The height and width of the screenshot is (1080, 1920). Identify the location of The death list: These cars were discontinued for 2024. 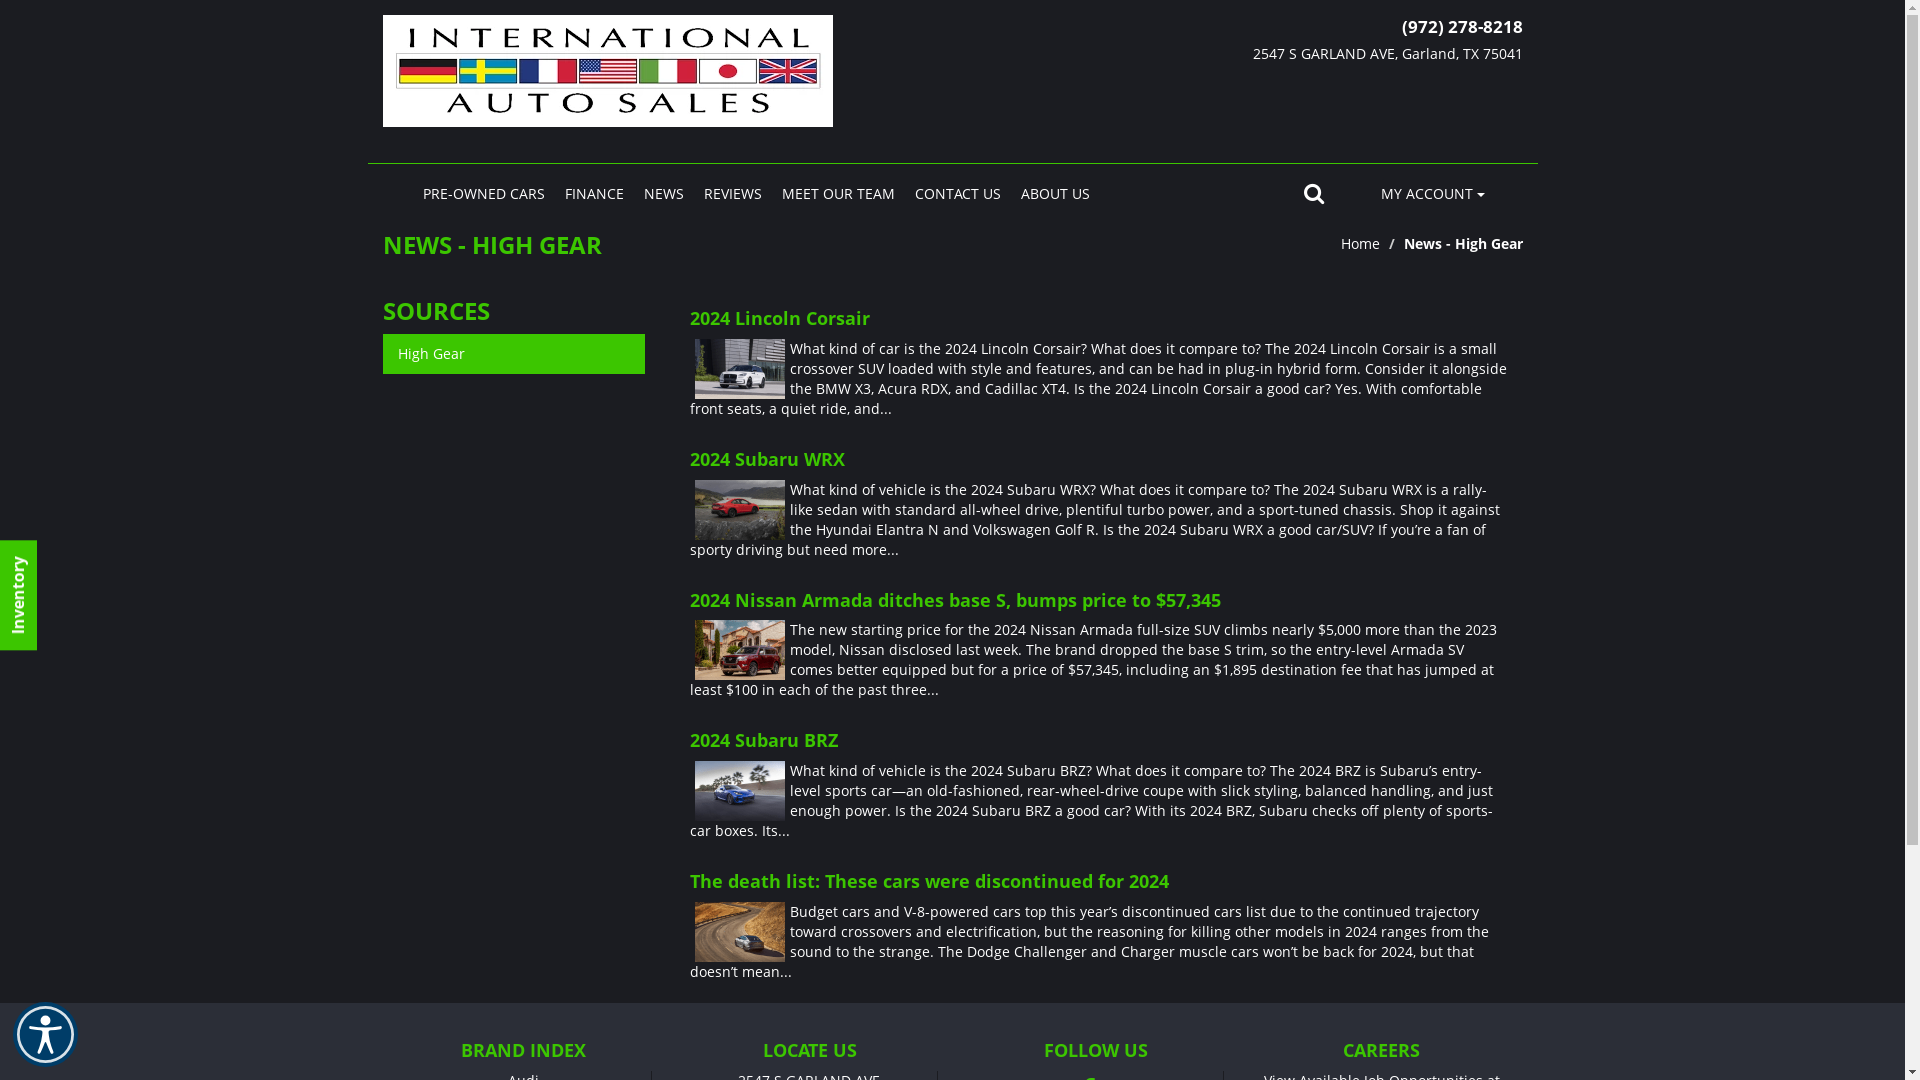
(1099, 882).